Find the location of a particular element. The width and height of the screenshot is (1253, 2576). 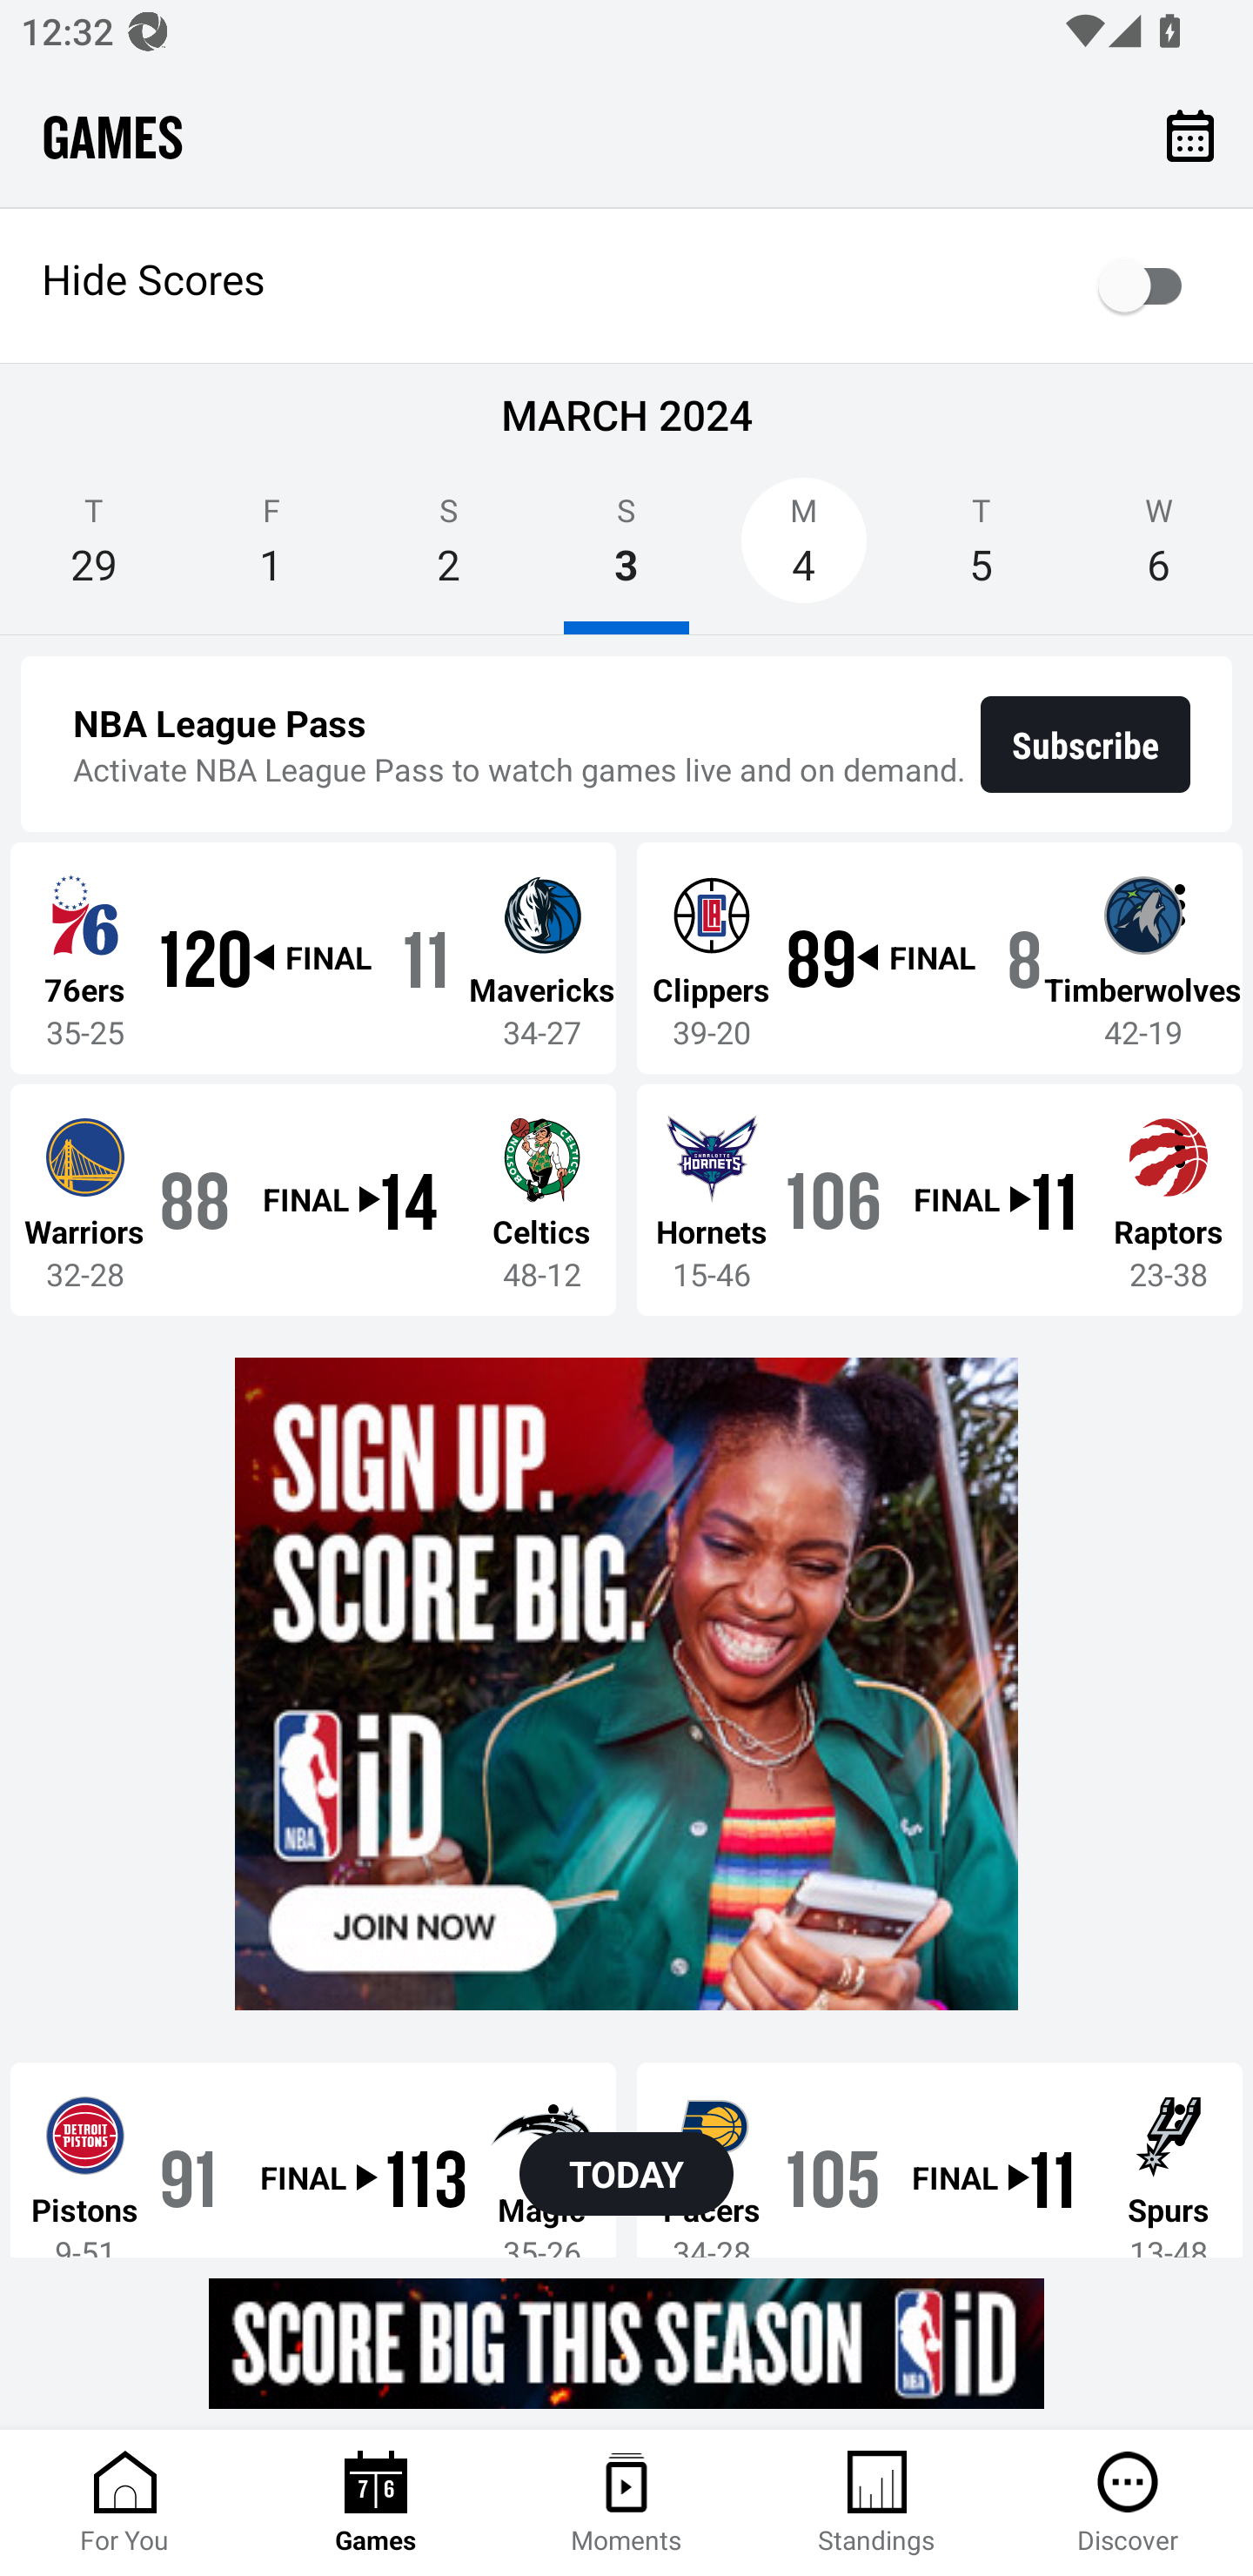

Moments is located at coordinates (626, 2503).